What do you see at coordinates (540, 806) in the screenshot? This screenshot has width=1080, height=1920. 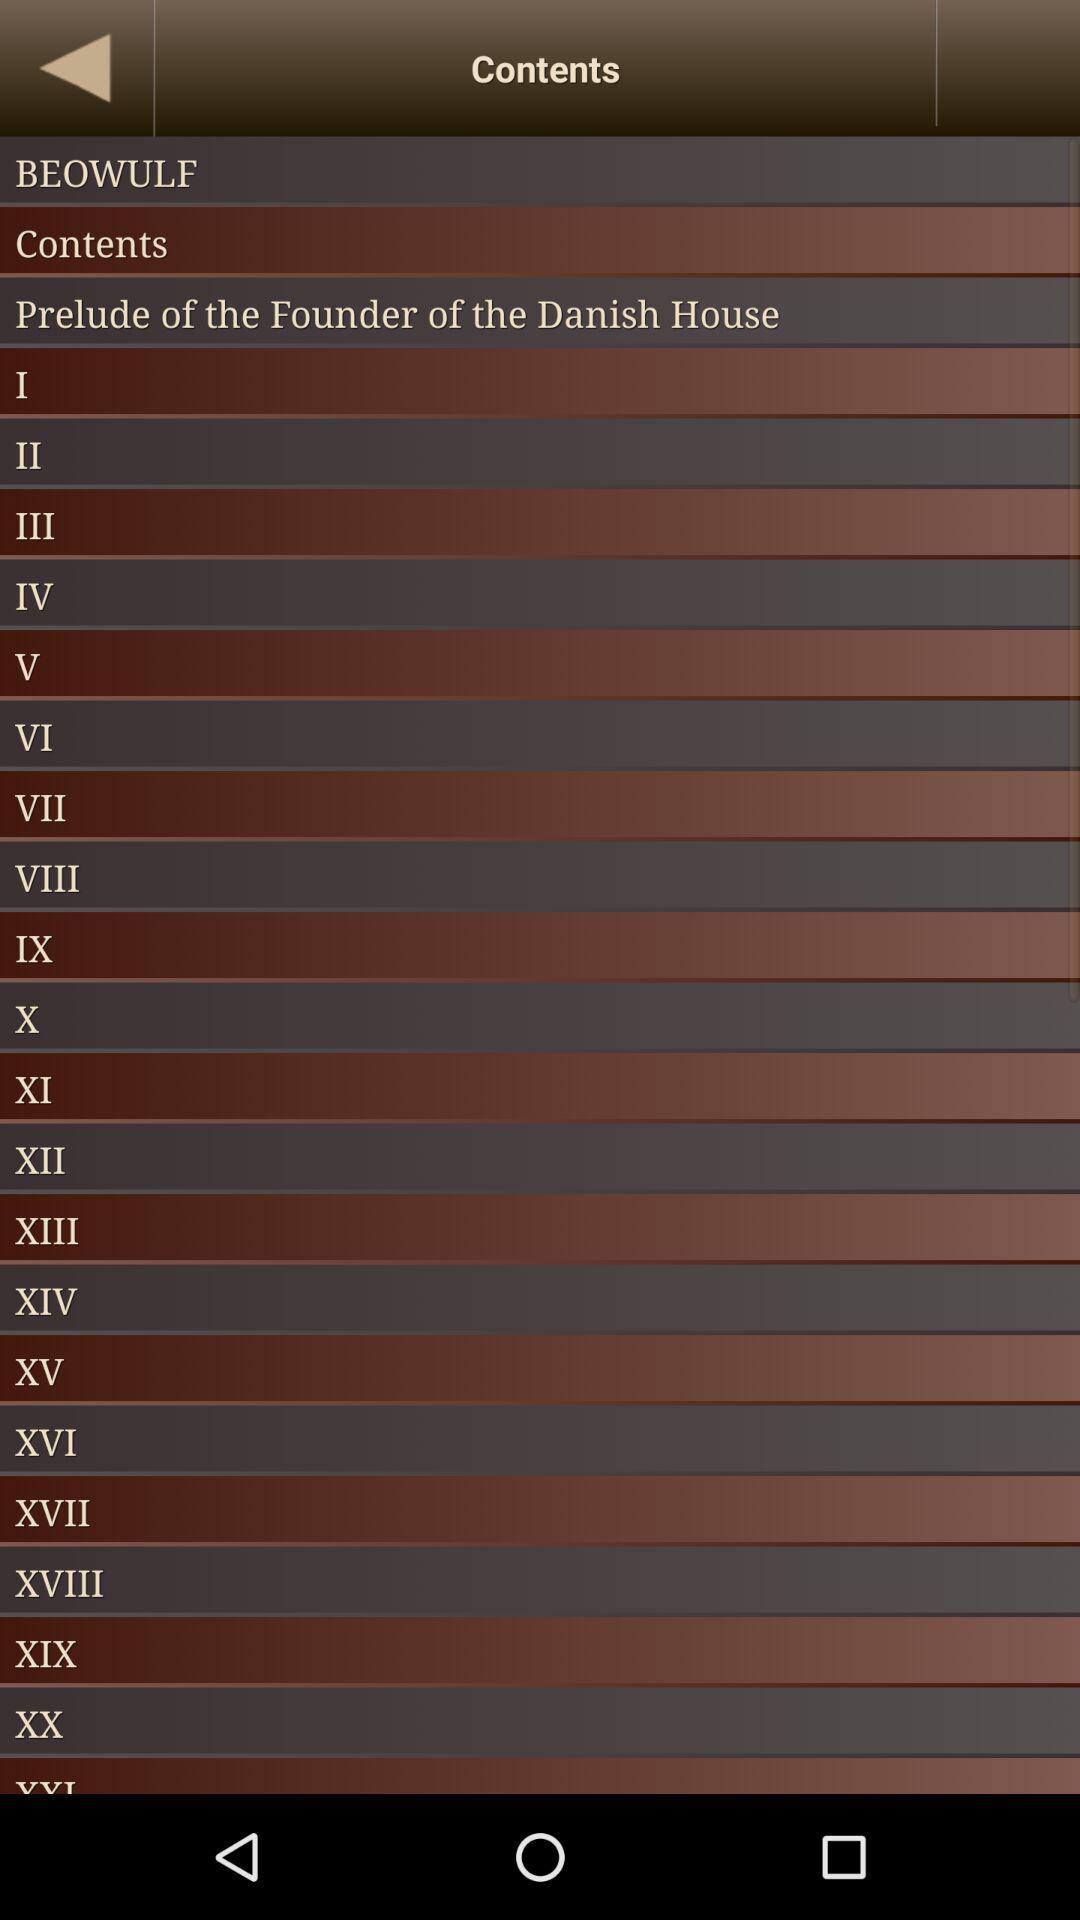 I see `open app below vi` at bounding box center [540, 806].